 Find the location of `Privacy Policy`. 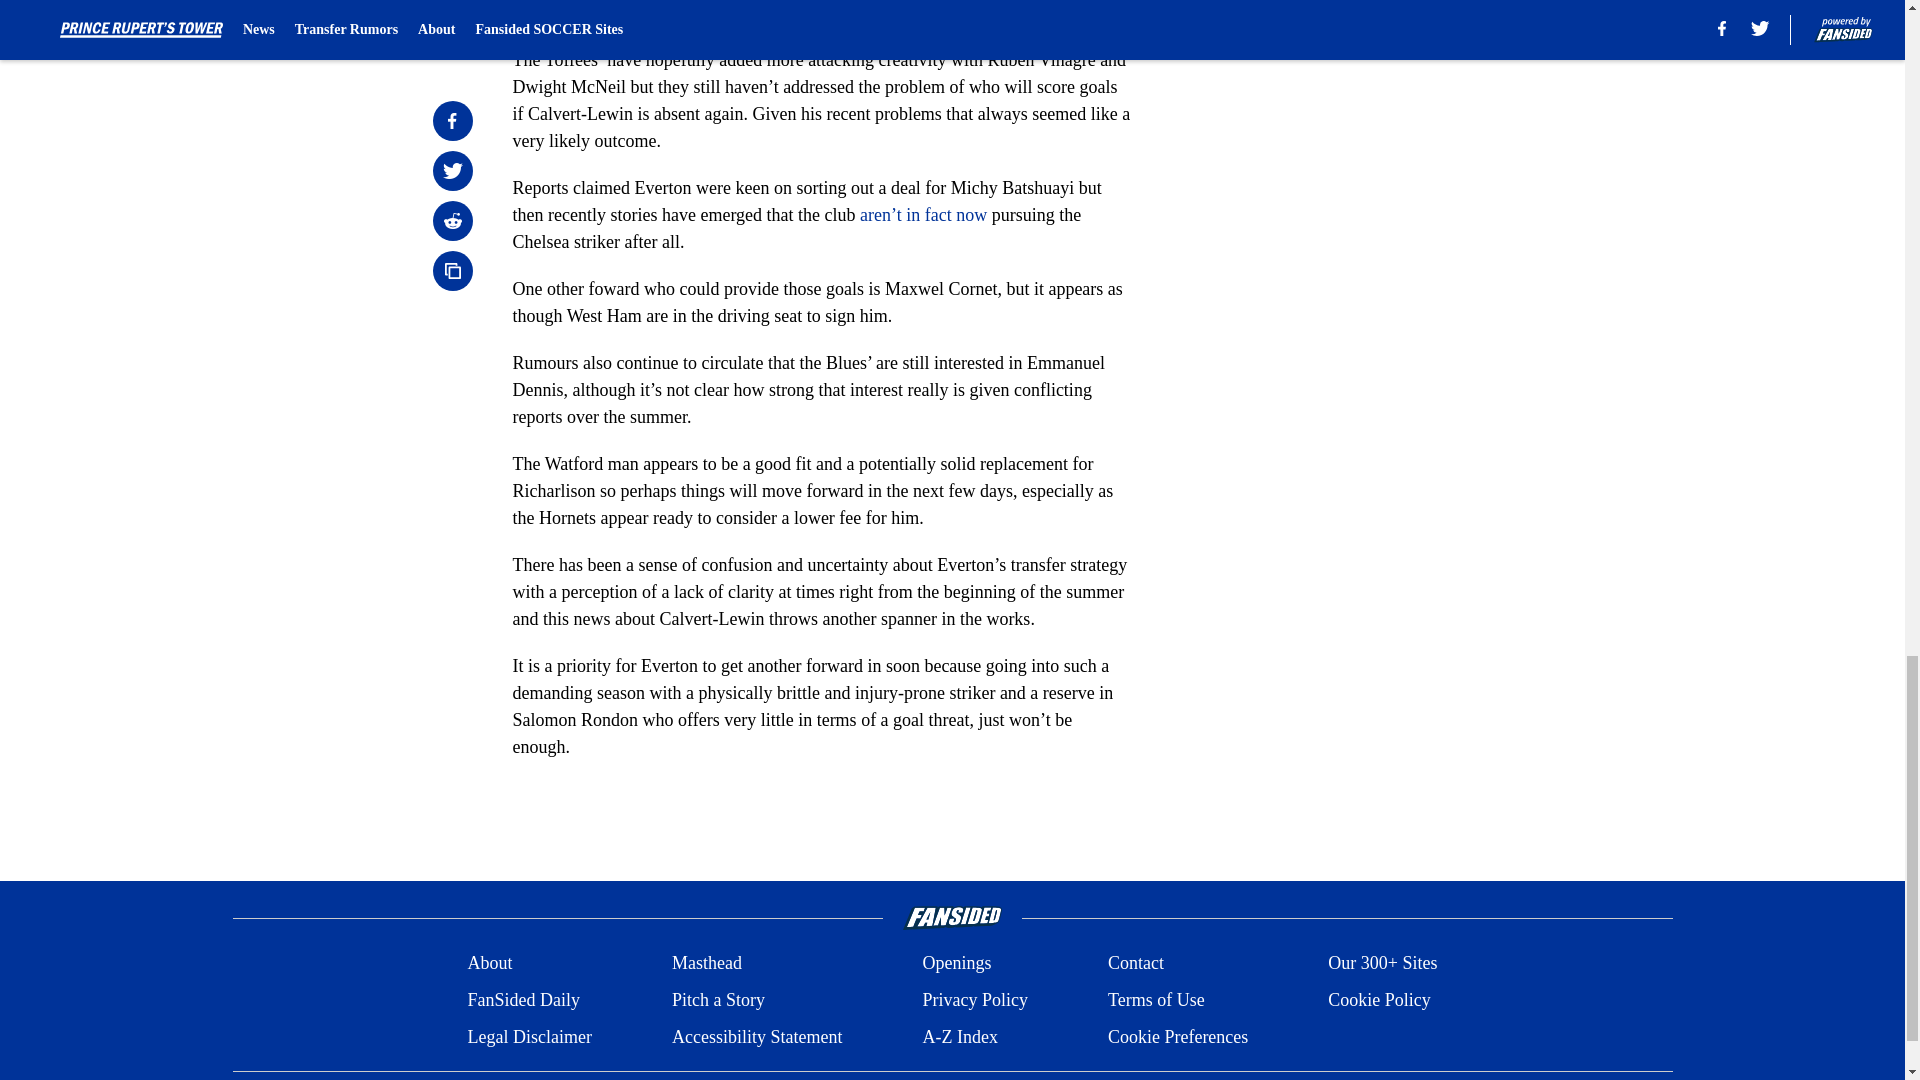

Privacy Policy is located at coordinates (974, 1000).